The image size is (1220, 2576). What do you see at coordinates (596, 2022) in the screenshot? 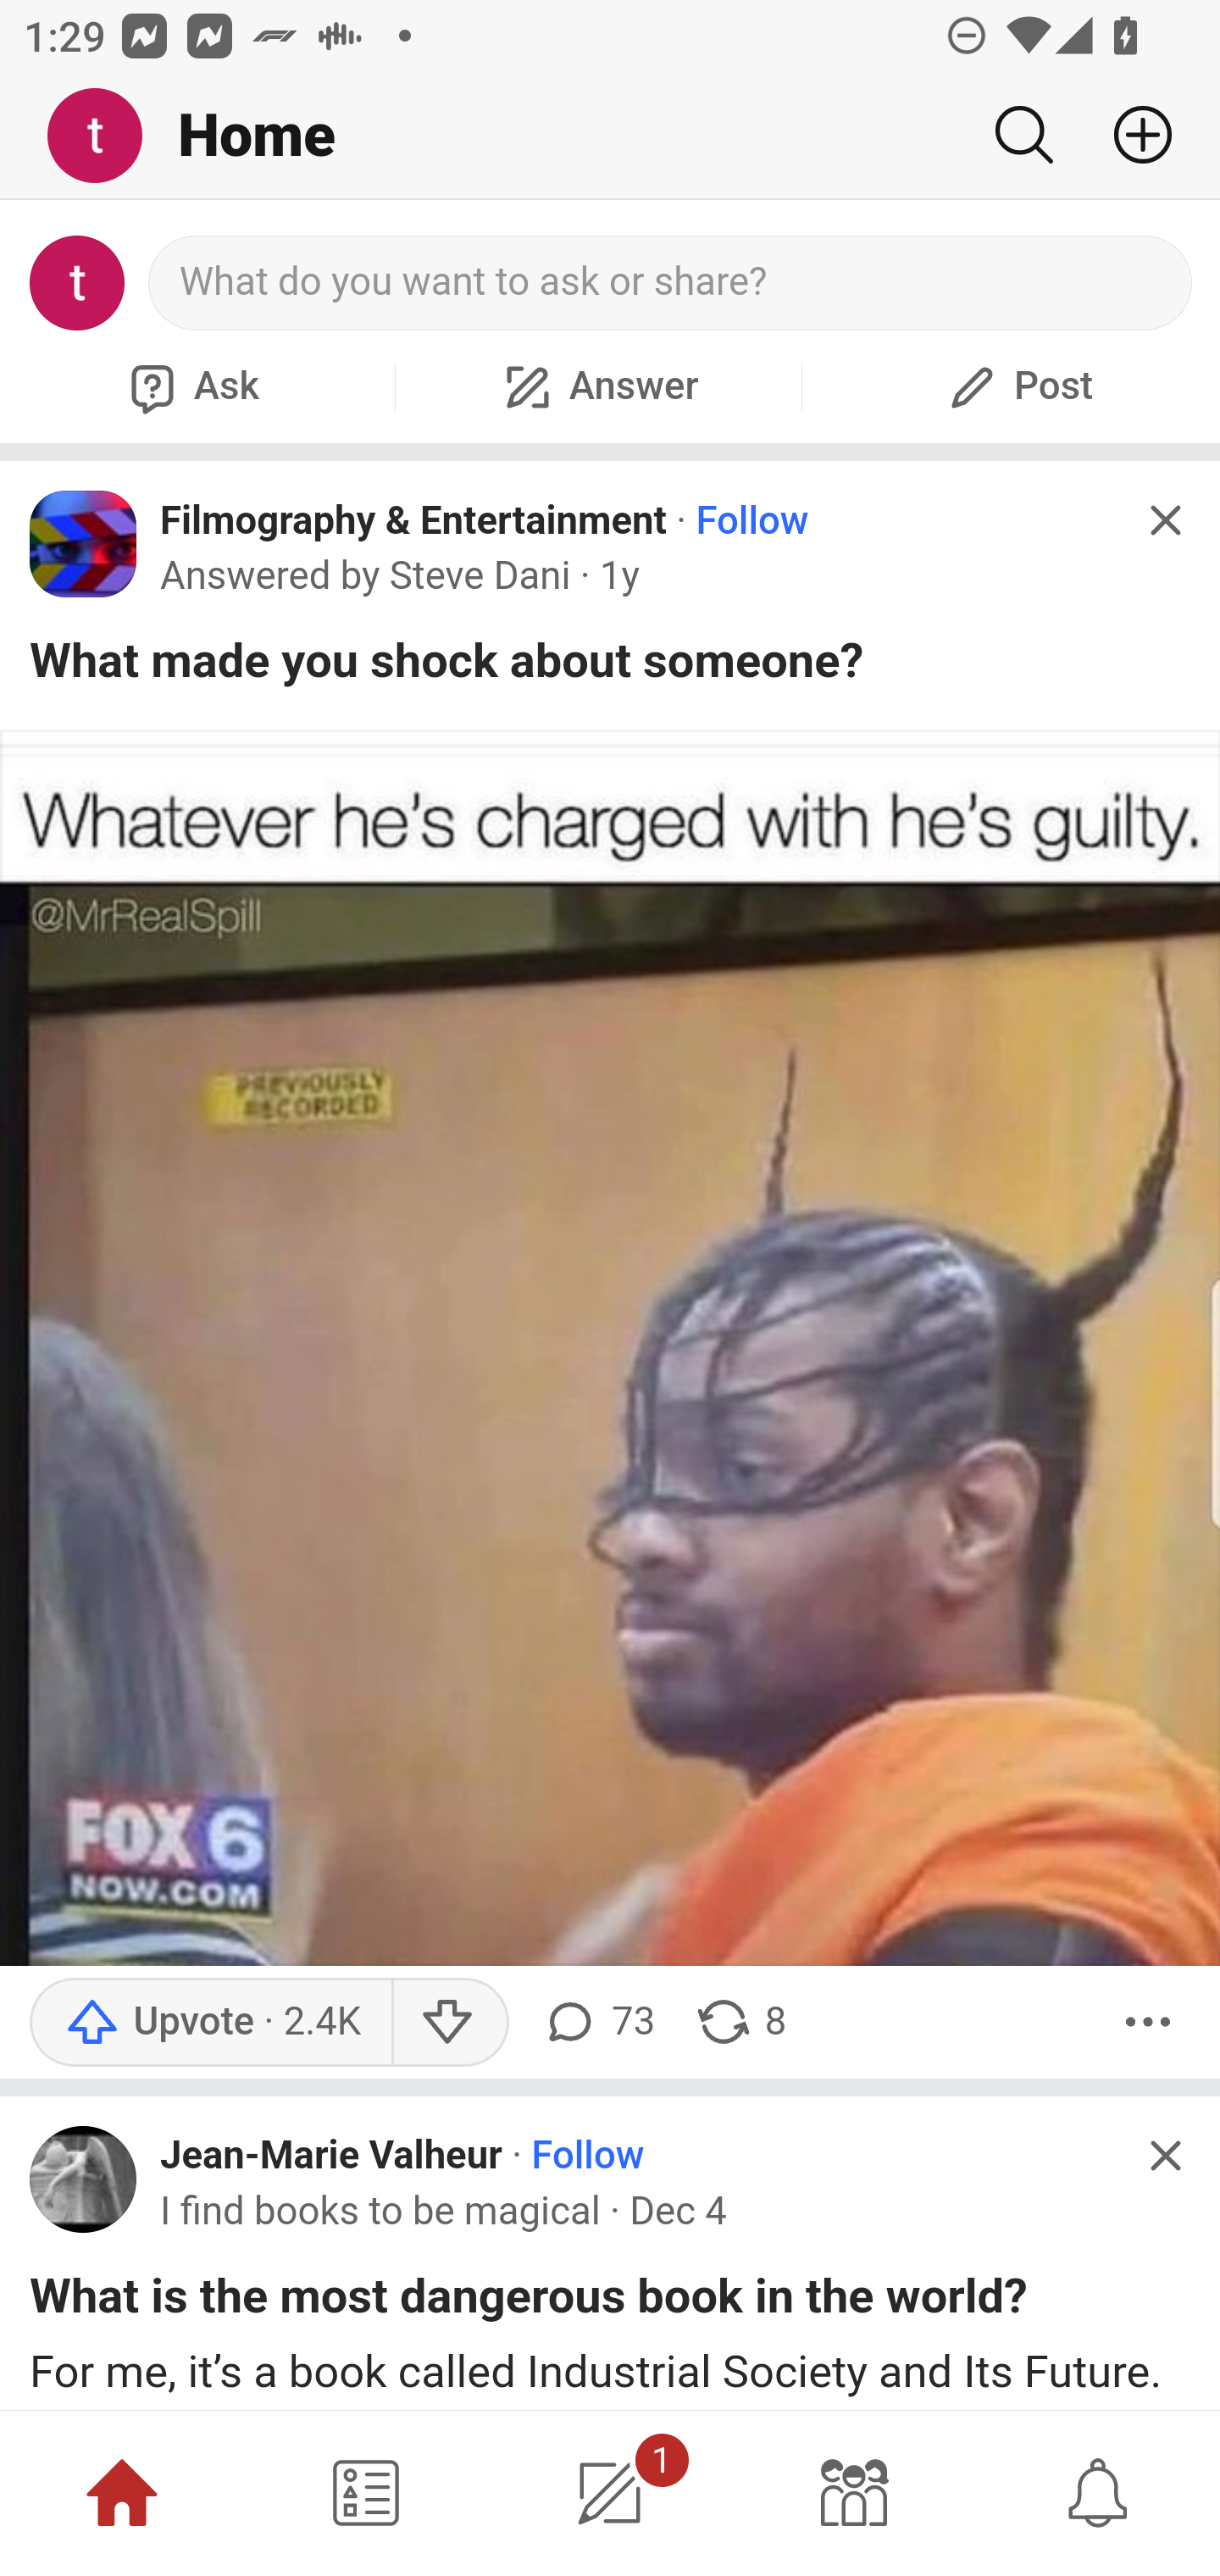
I see `73 comments` at bounding box center [596, 2022].